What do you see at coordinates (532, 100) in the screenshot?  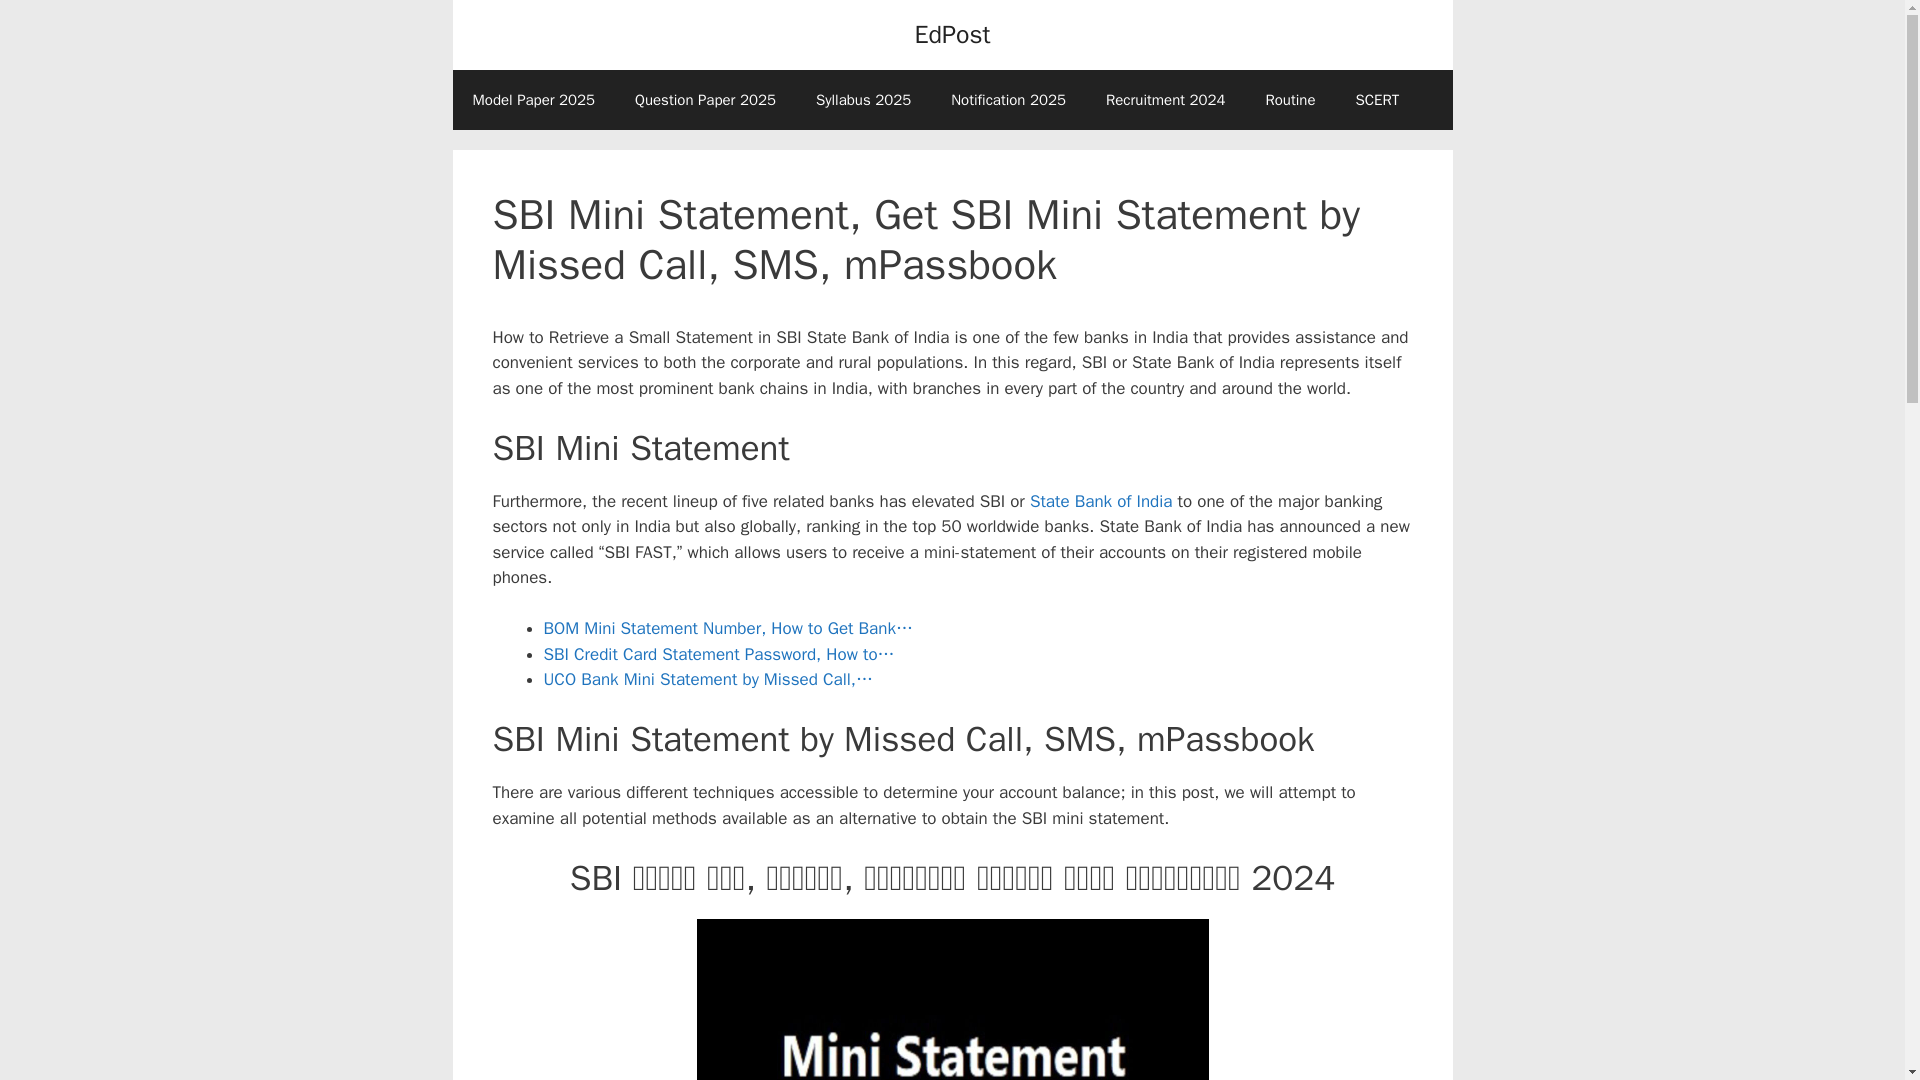 I see `Model Paper 2025` at bounding box center [532, 100].